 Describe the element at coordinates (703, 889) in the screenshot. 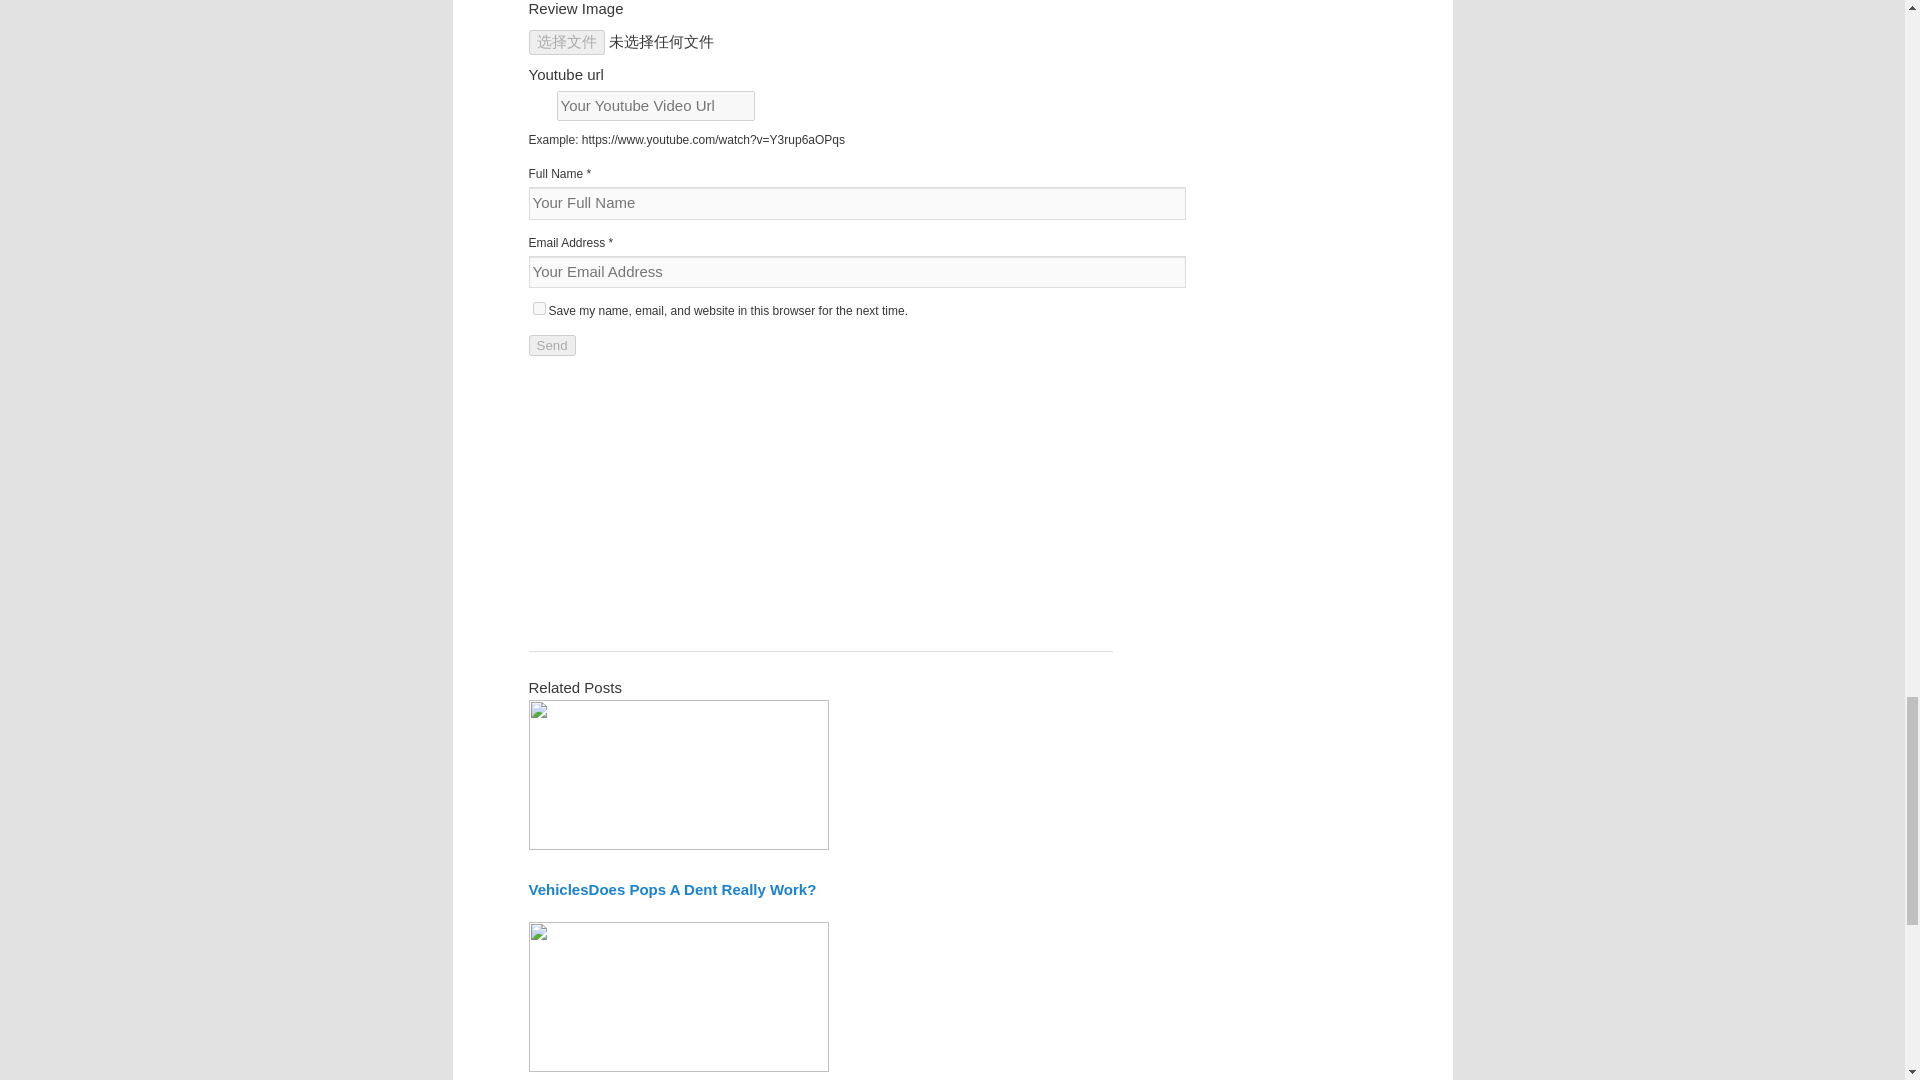

I see `Does Pops A Dent Really Work?` at that location.